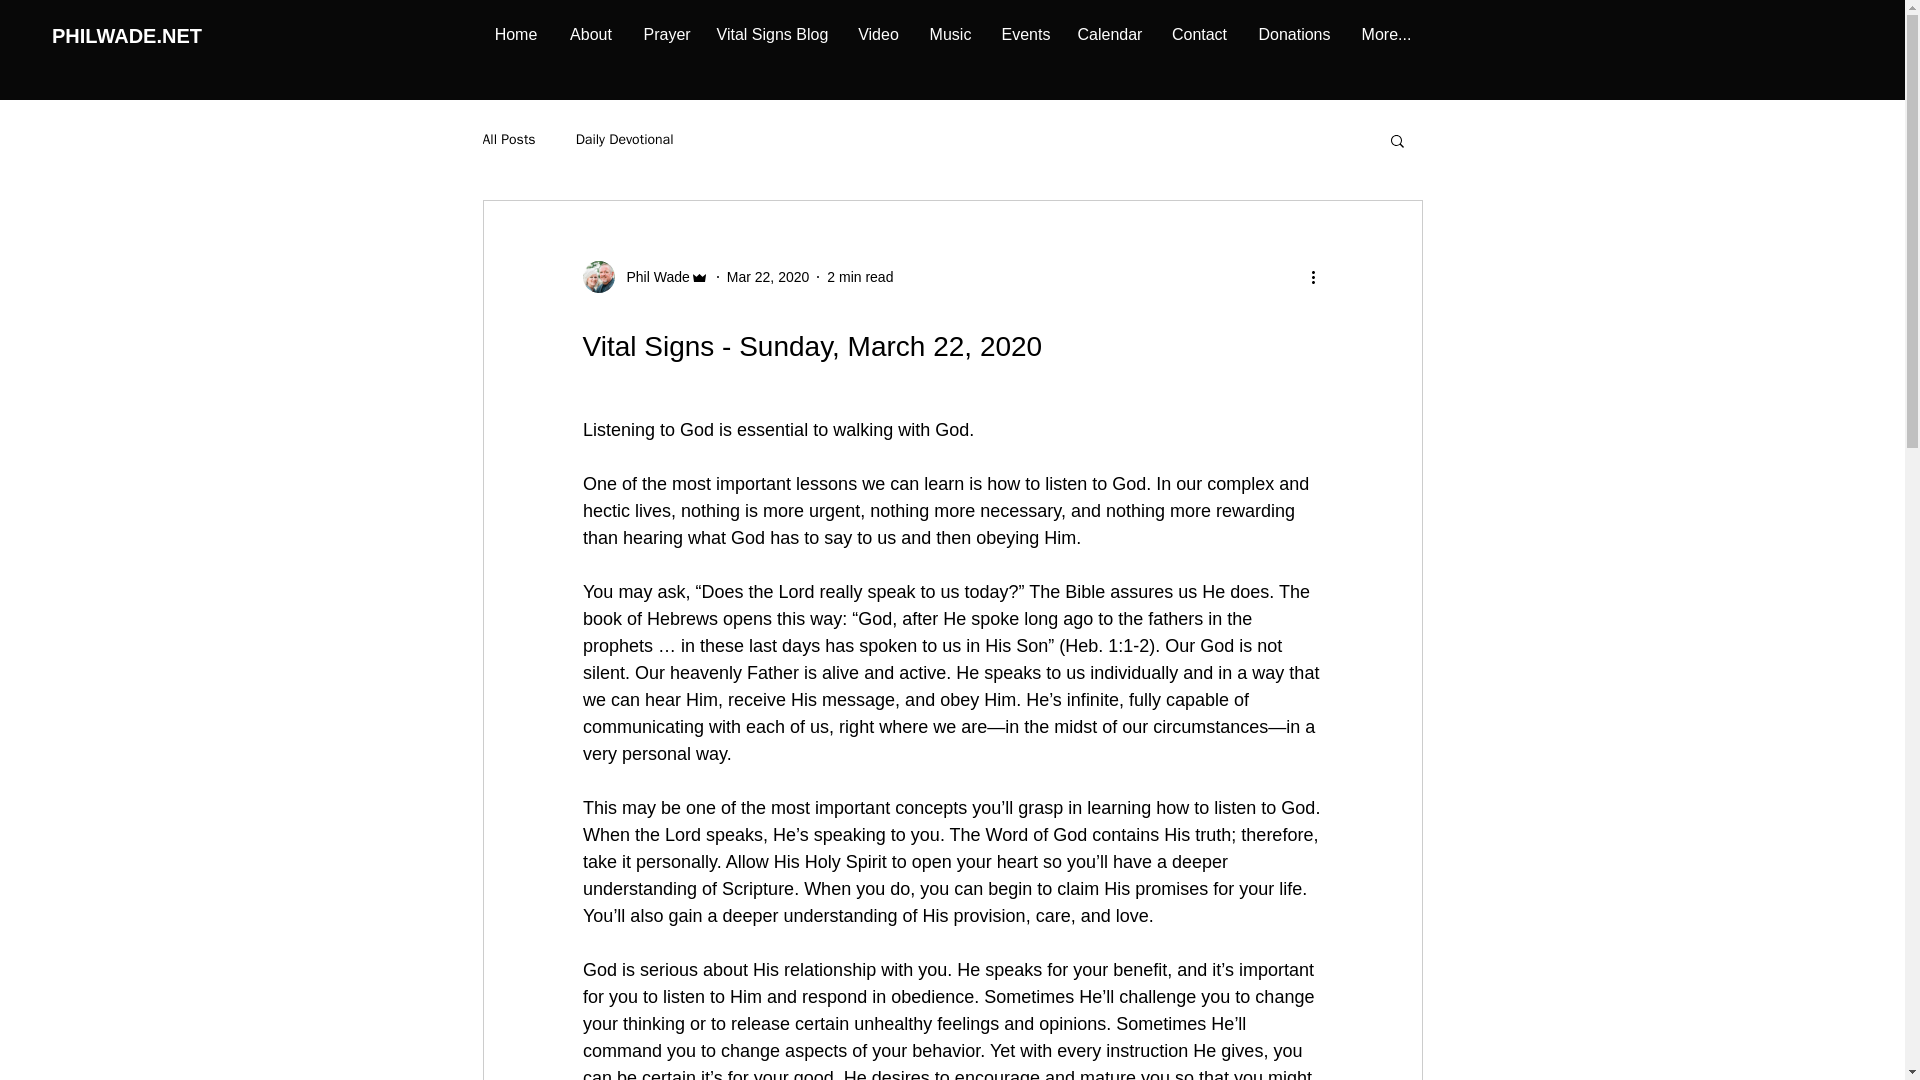  What do you see at coordinates (508, 140) in the screenshot?
I see `All Posts` at bounding box center [508, 140].